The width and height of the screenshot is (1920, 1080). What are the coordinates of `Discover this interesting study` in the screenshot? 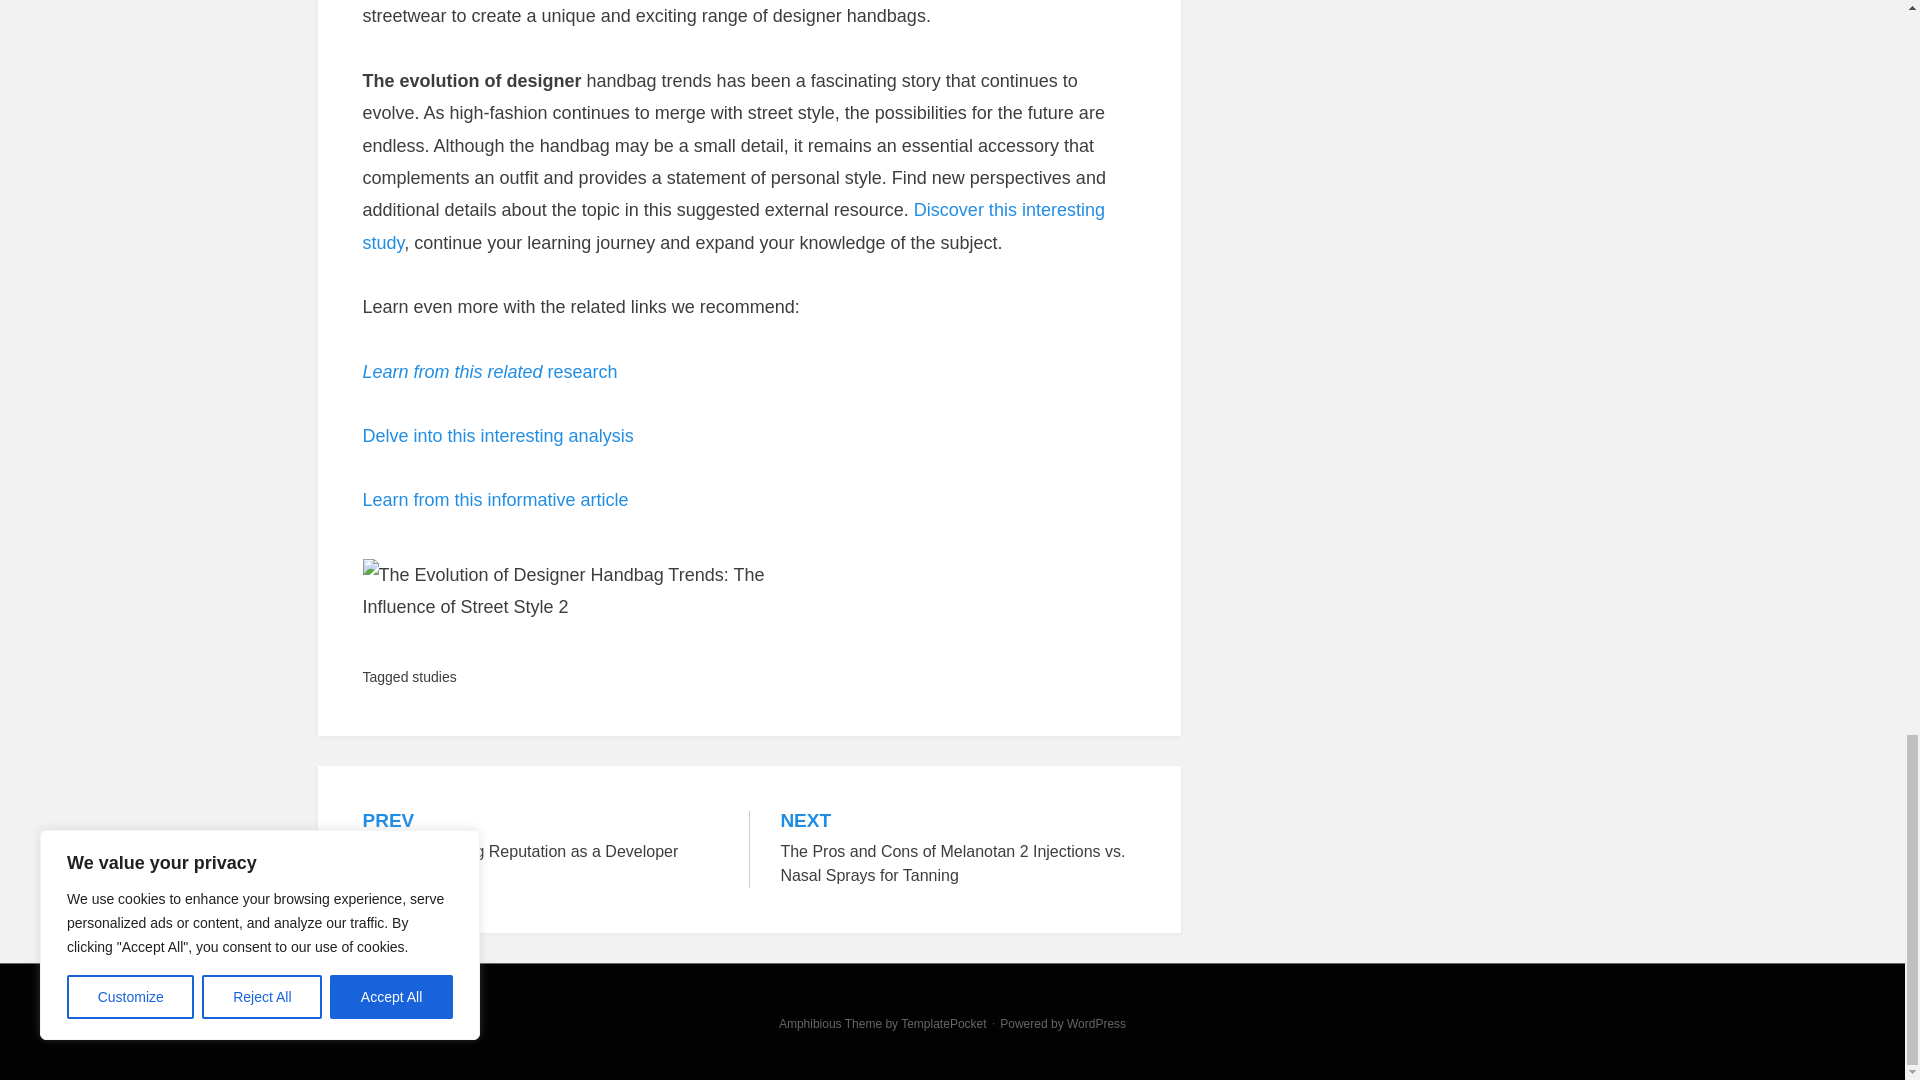 It's located at (943, 1024).